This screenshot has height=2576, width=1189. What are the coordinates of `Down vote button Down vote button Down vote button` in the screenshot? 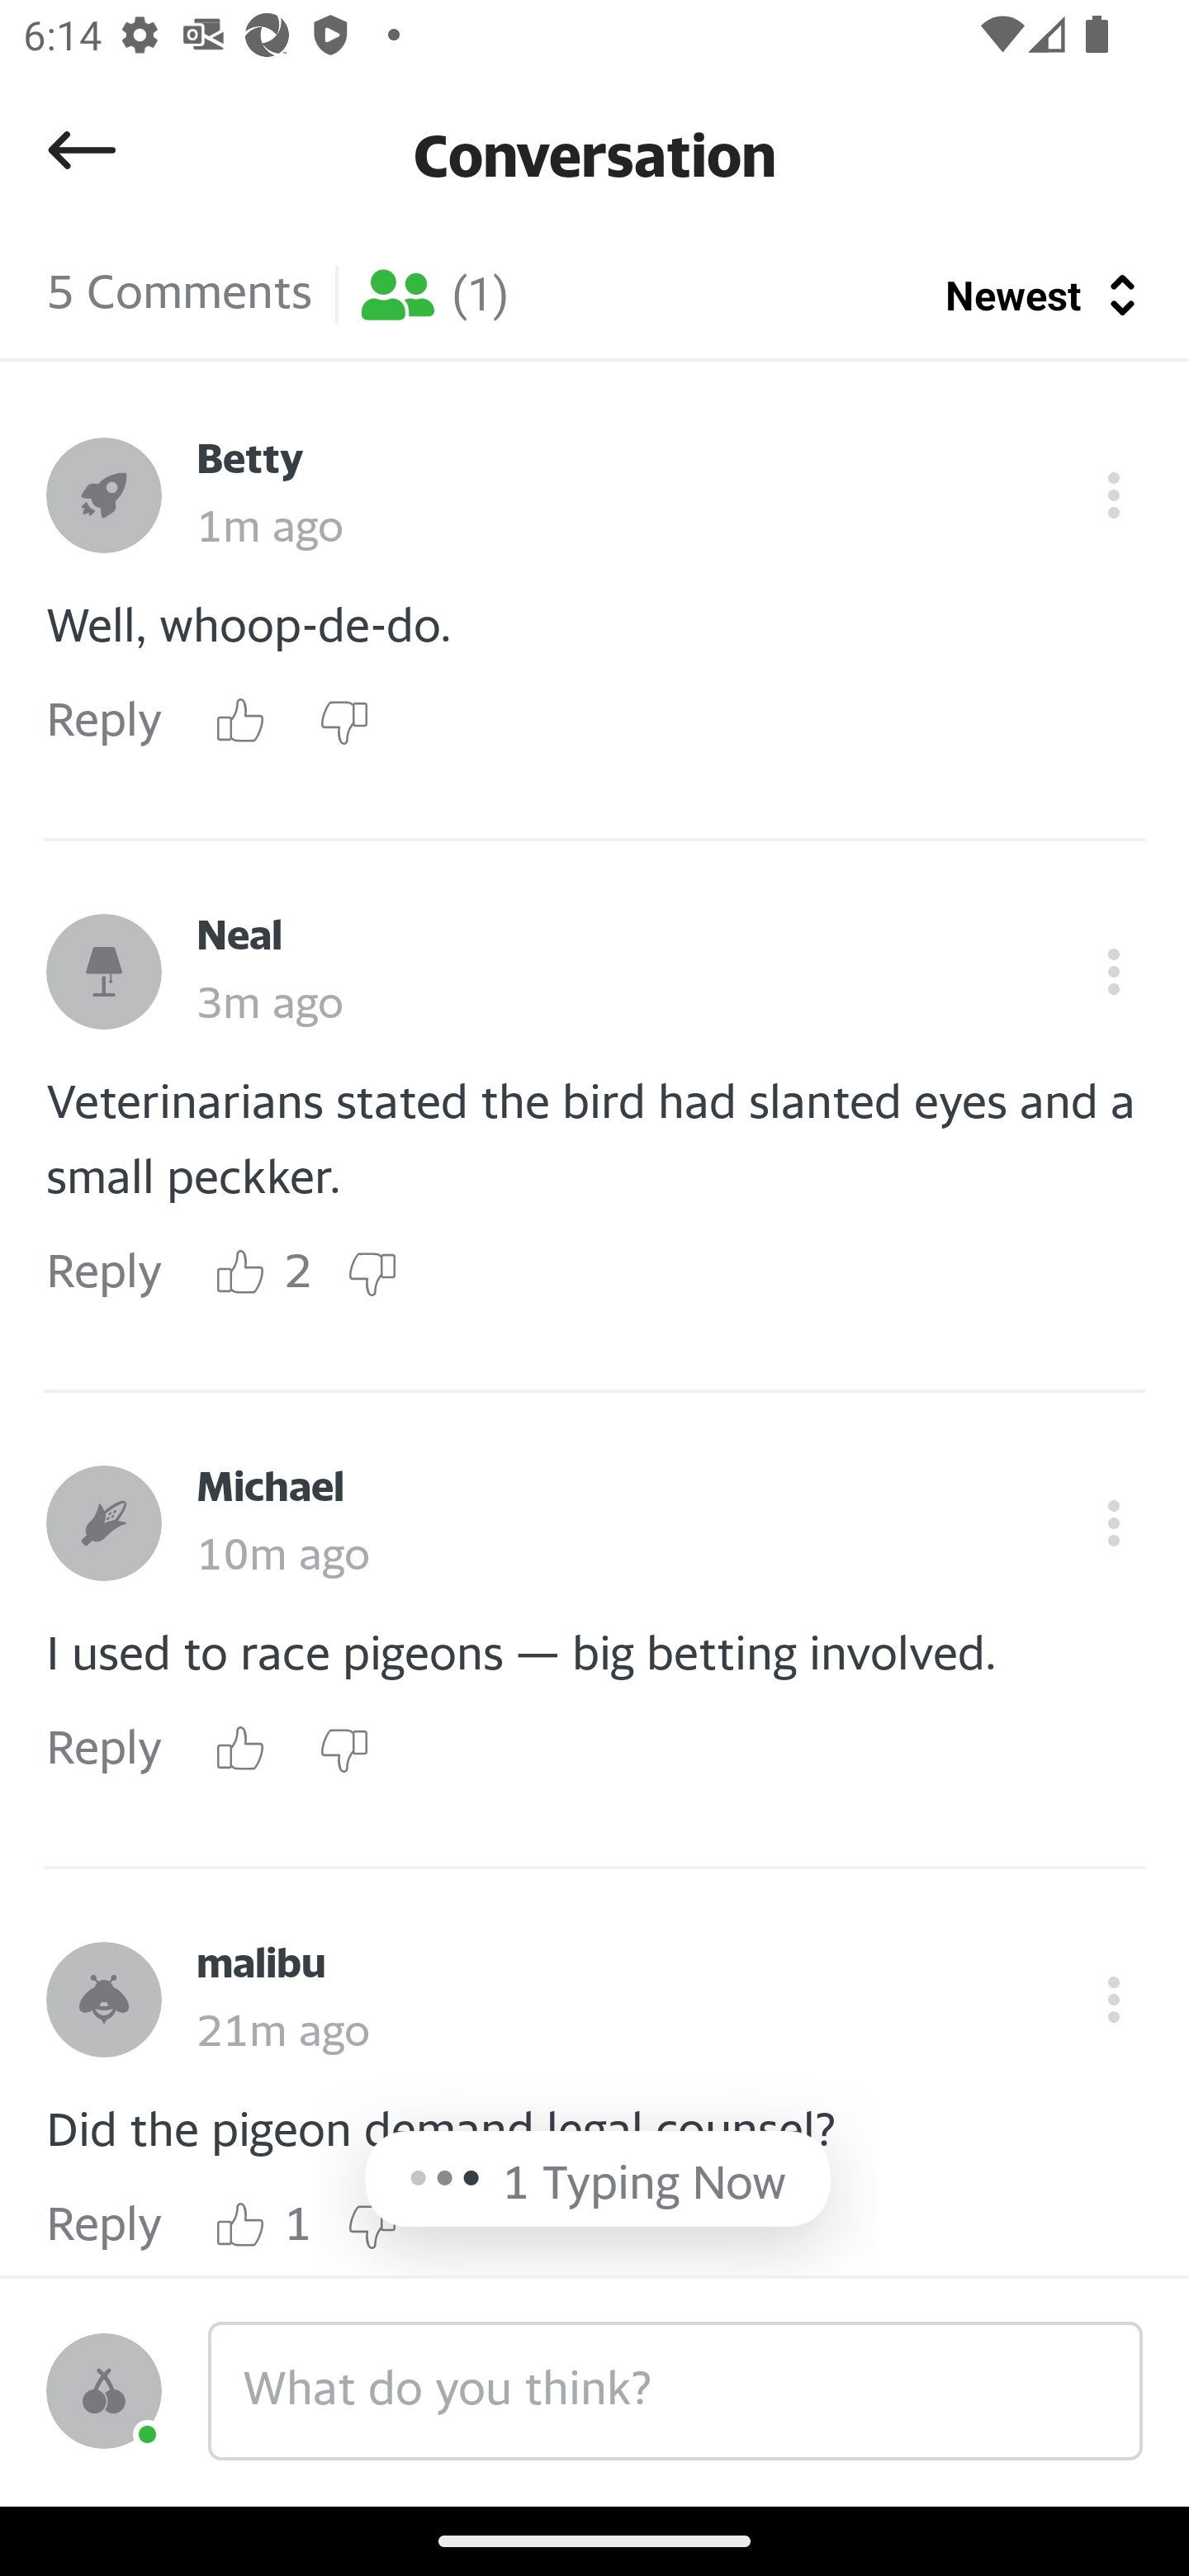 It's located at (372, 1273).